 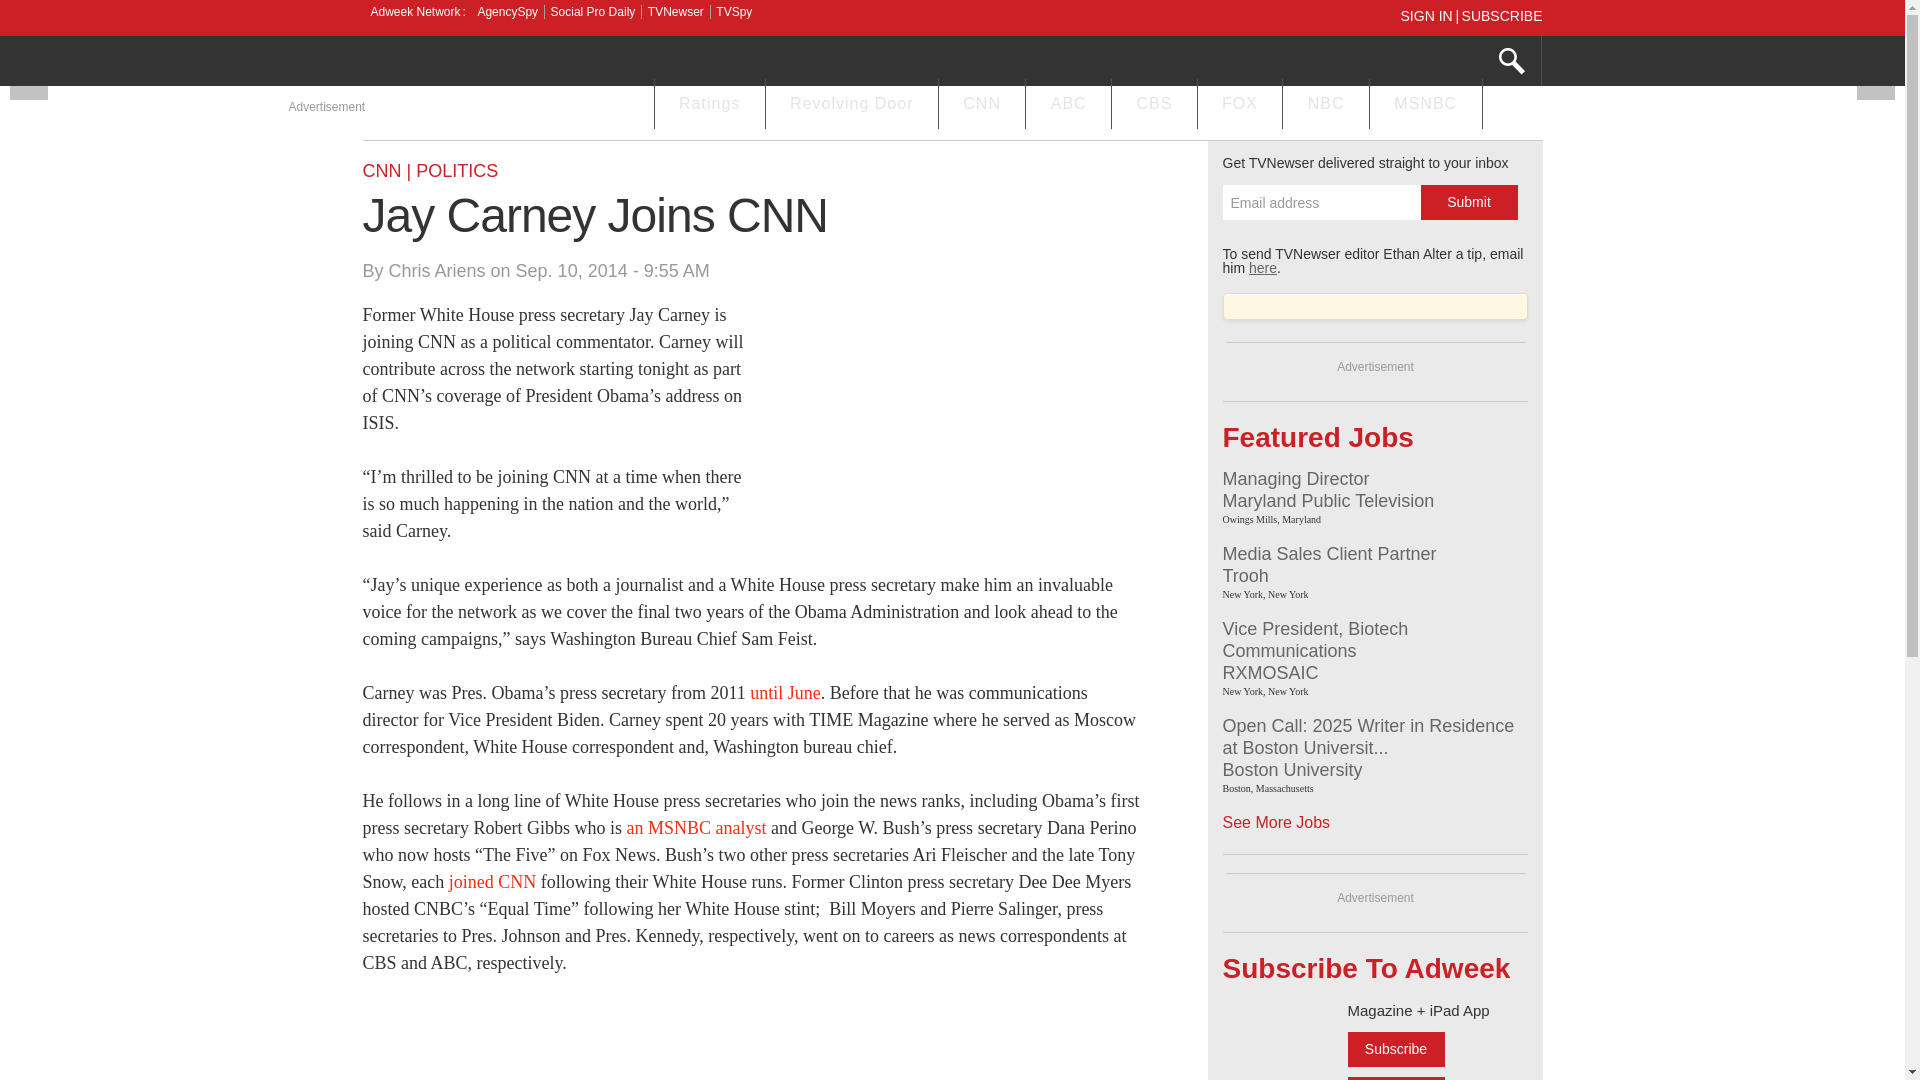 I want to click on SUBSCRIBE, so click(x=1502, y=15).